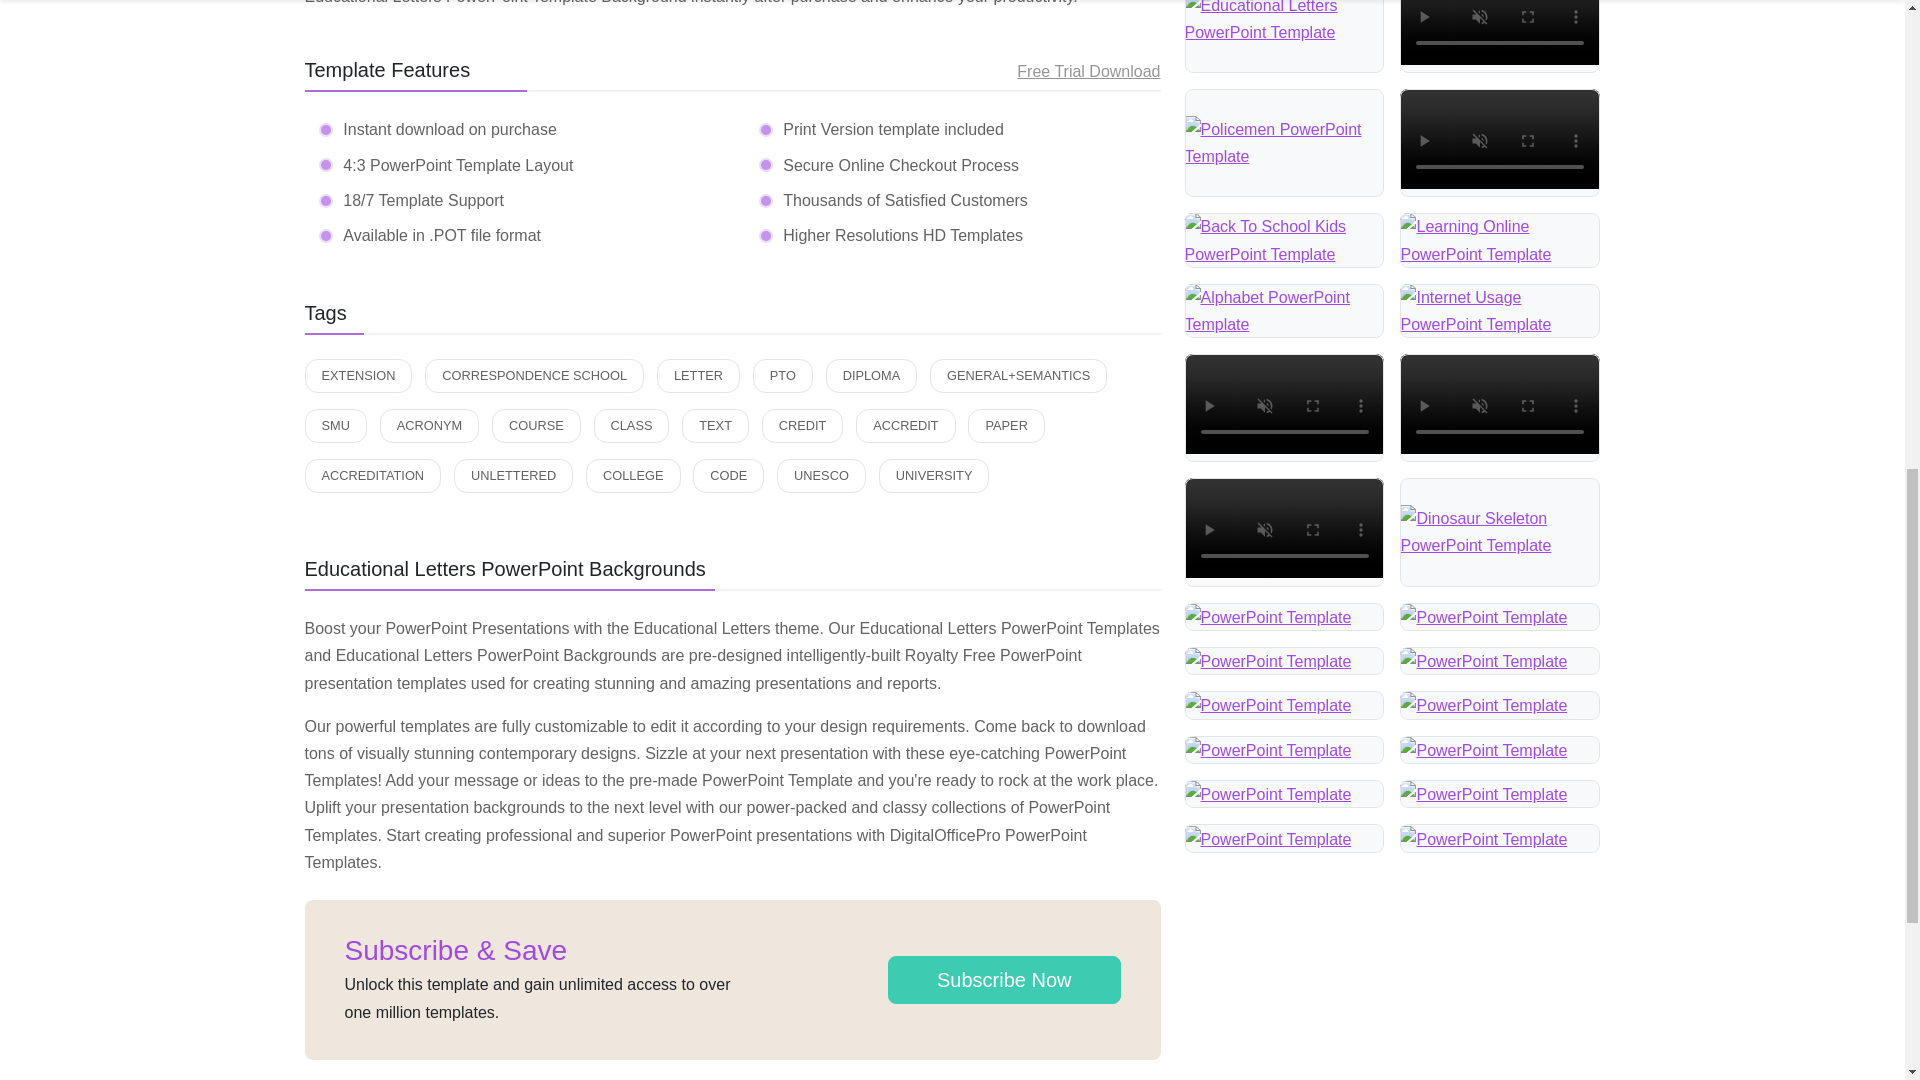 The image size is (1920, 1080). What do you see at coordinates (536, 426) in the screenshot?
I see `COURSE` at bounding box center [536, 426].